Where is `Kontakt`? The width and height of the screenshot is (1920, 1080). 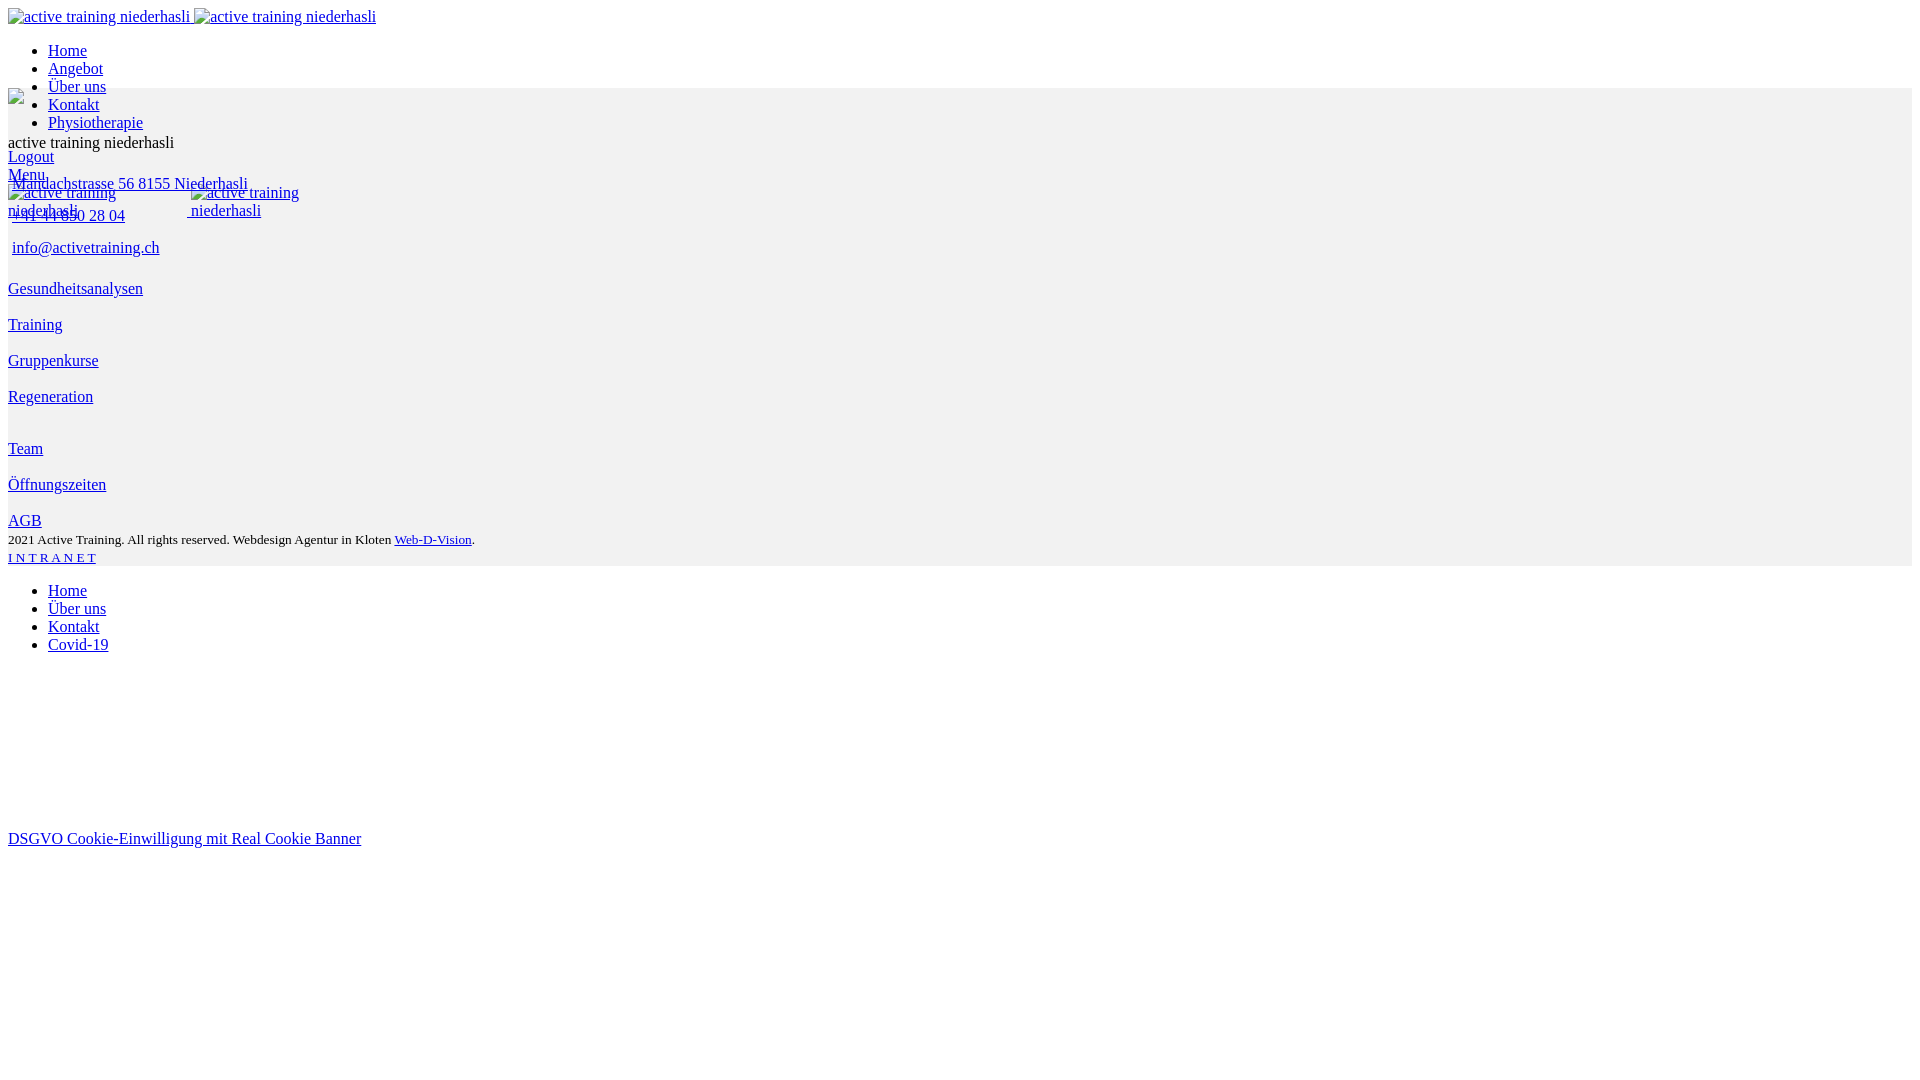
Kontakt is located at coordinates (74, 104).